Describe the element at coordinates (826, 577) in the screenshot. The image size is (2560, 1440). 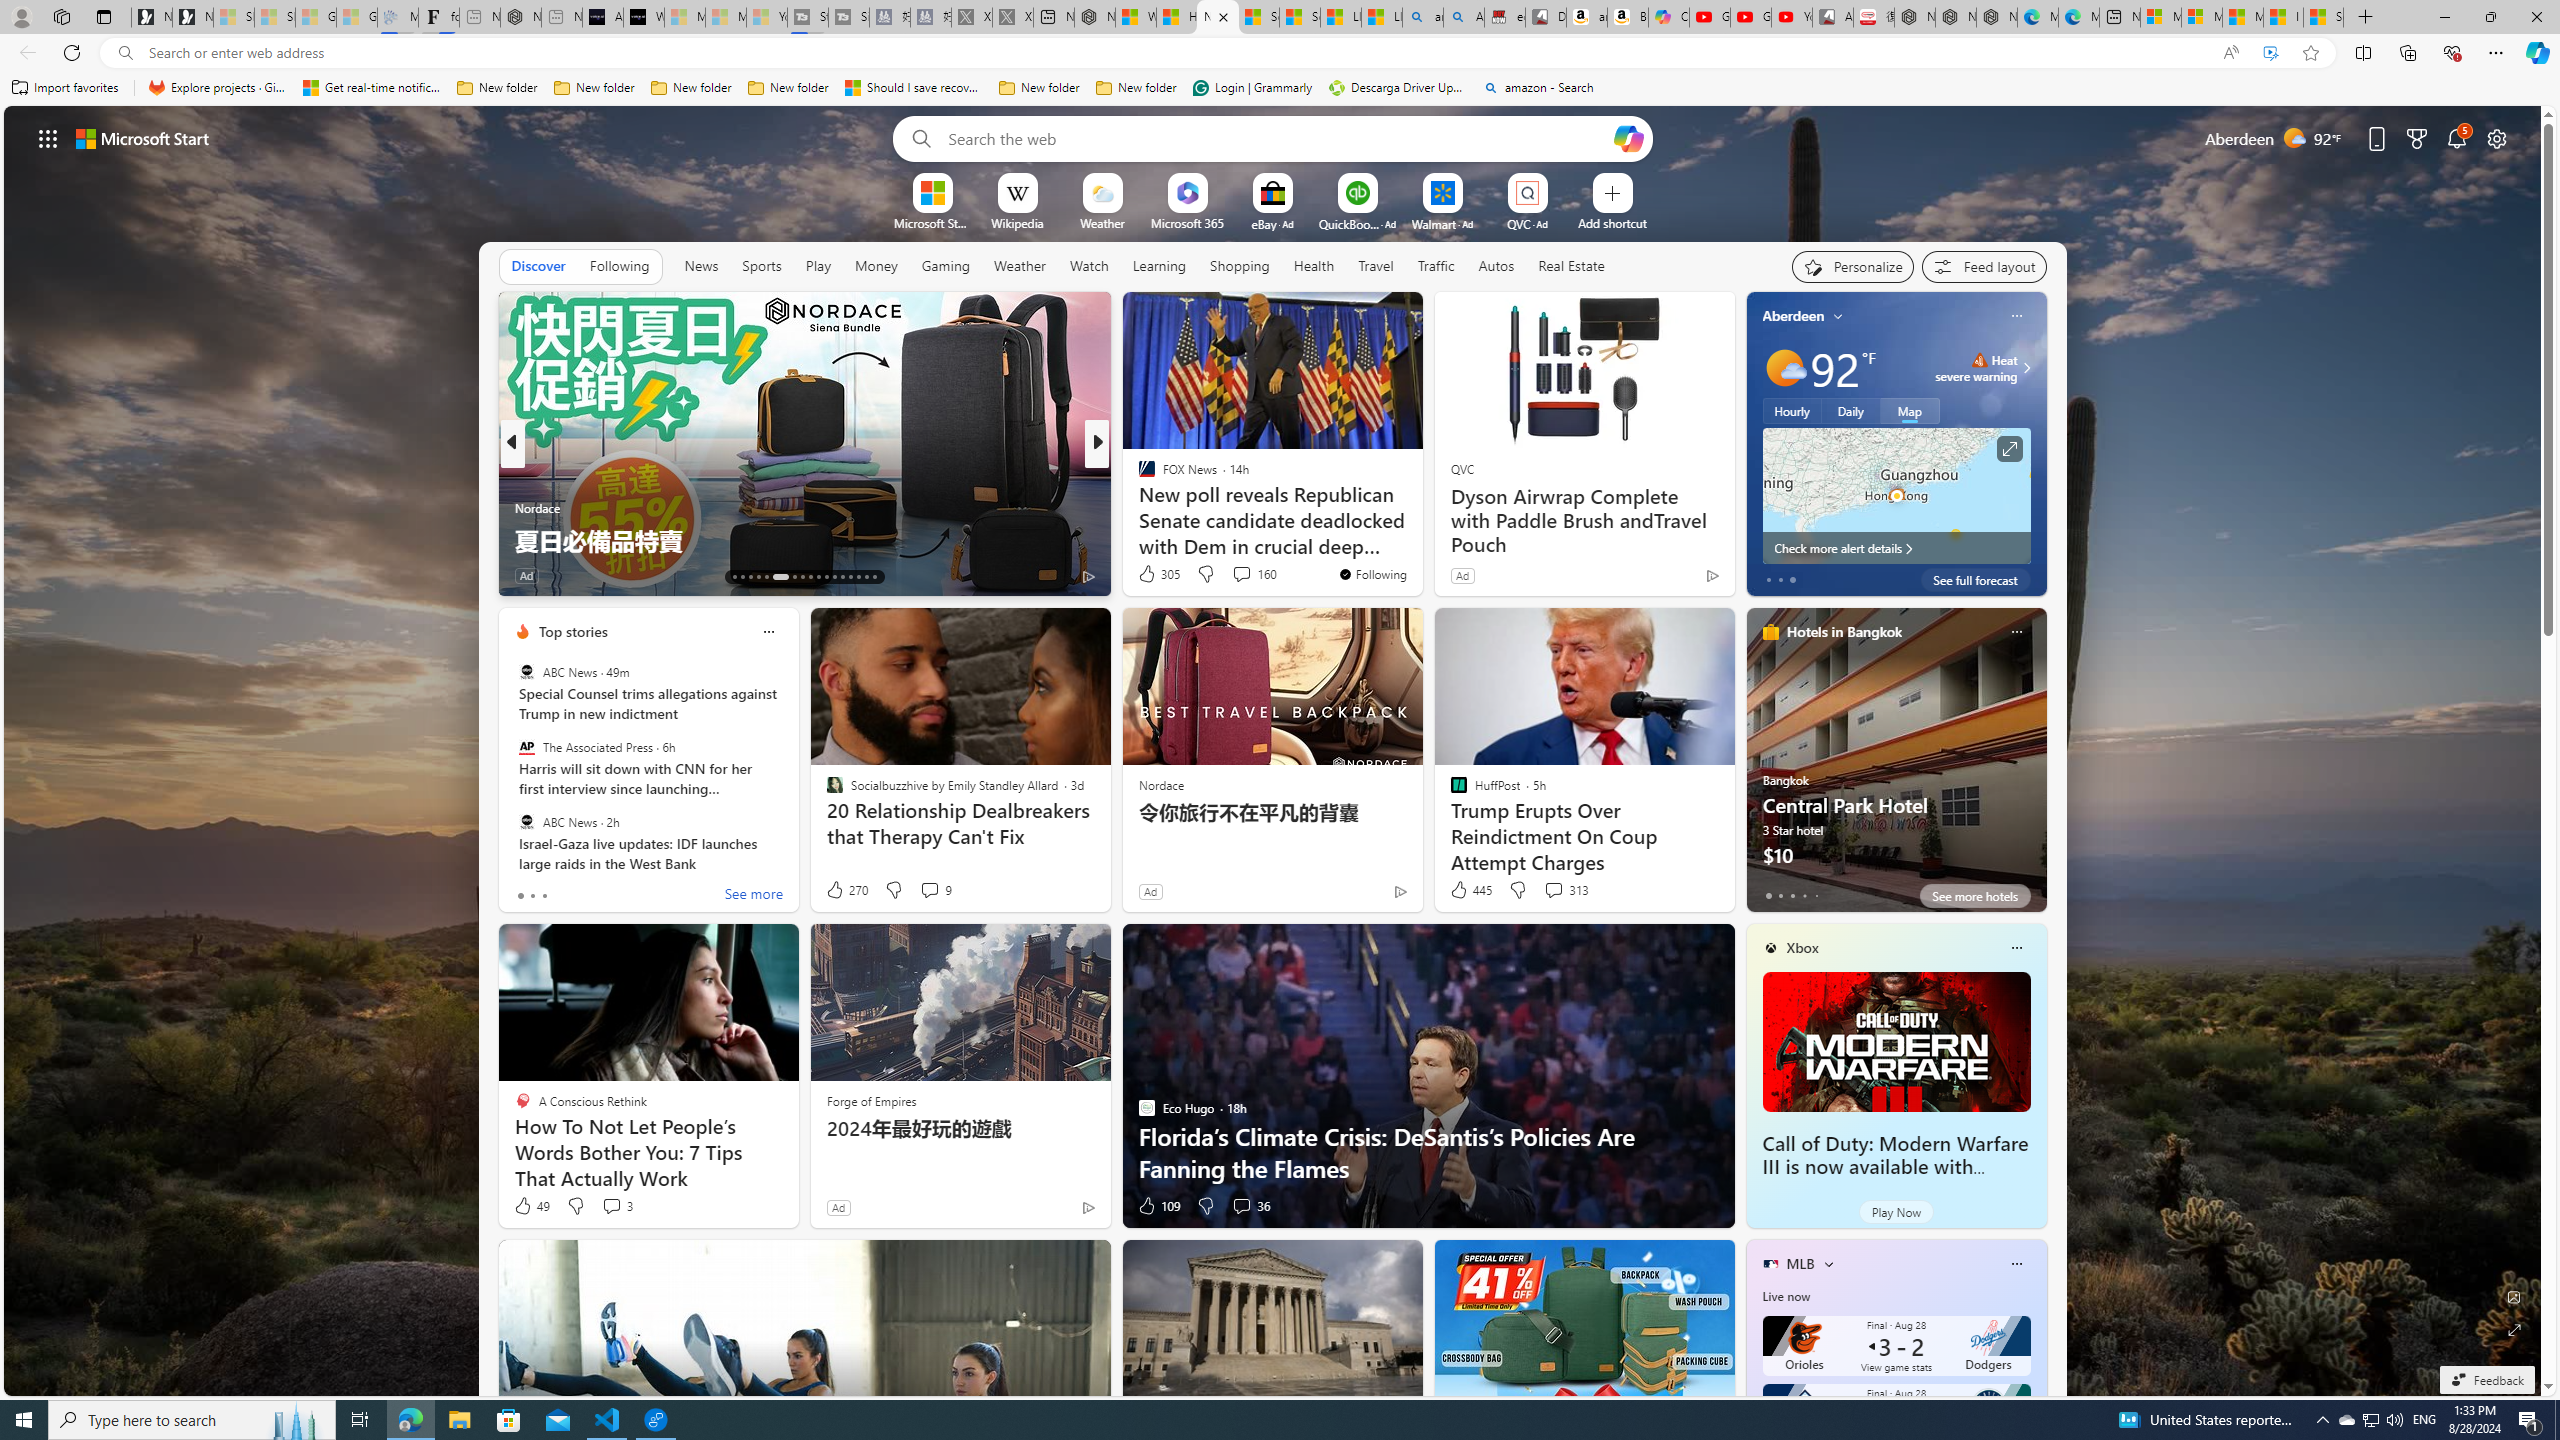
I see `AutomationID: tab-23` at that location.